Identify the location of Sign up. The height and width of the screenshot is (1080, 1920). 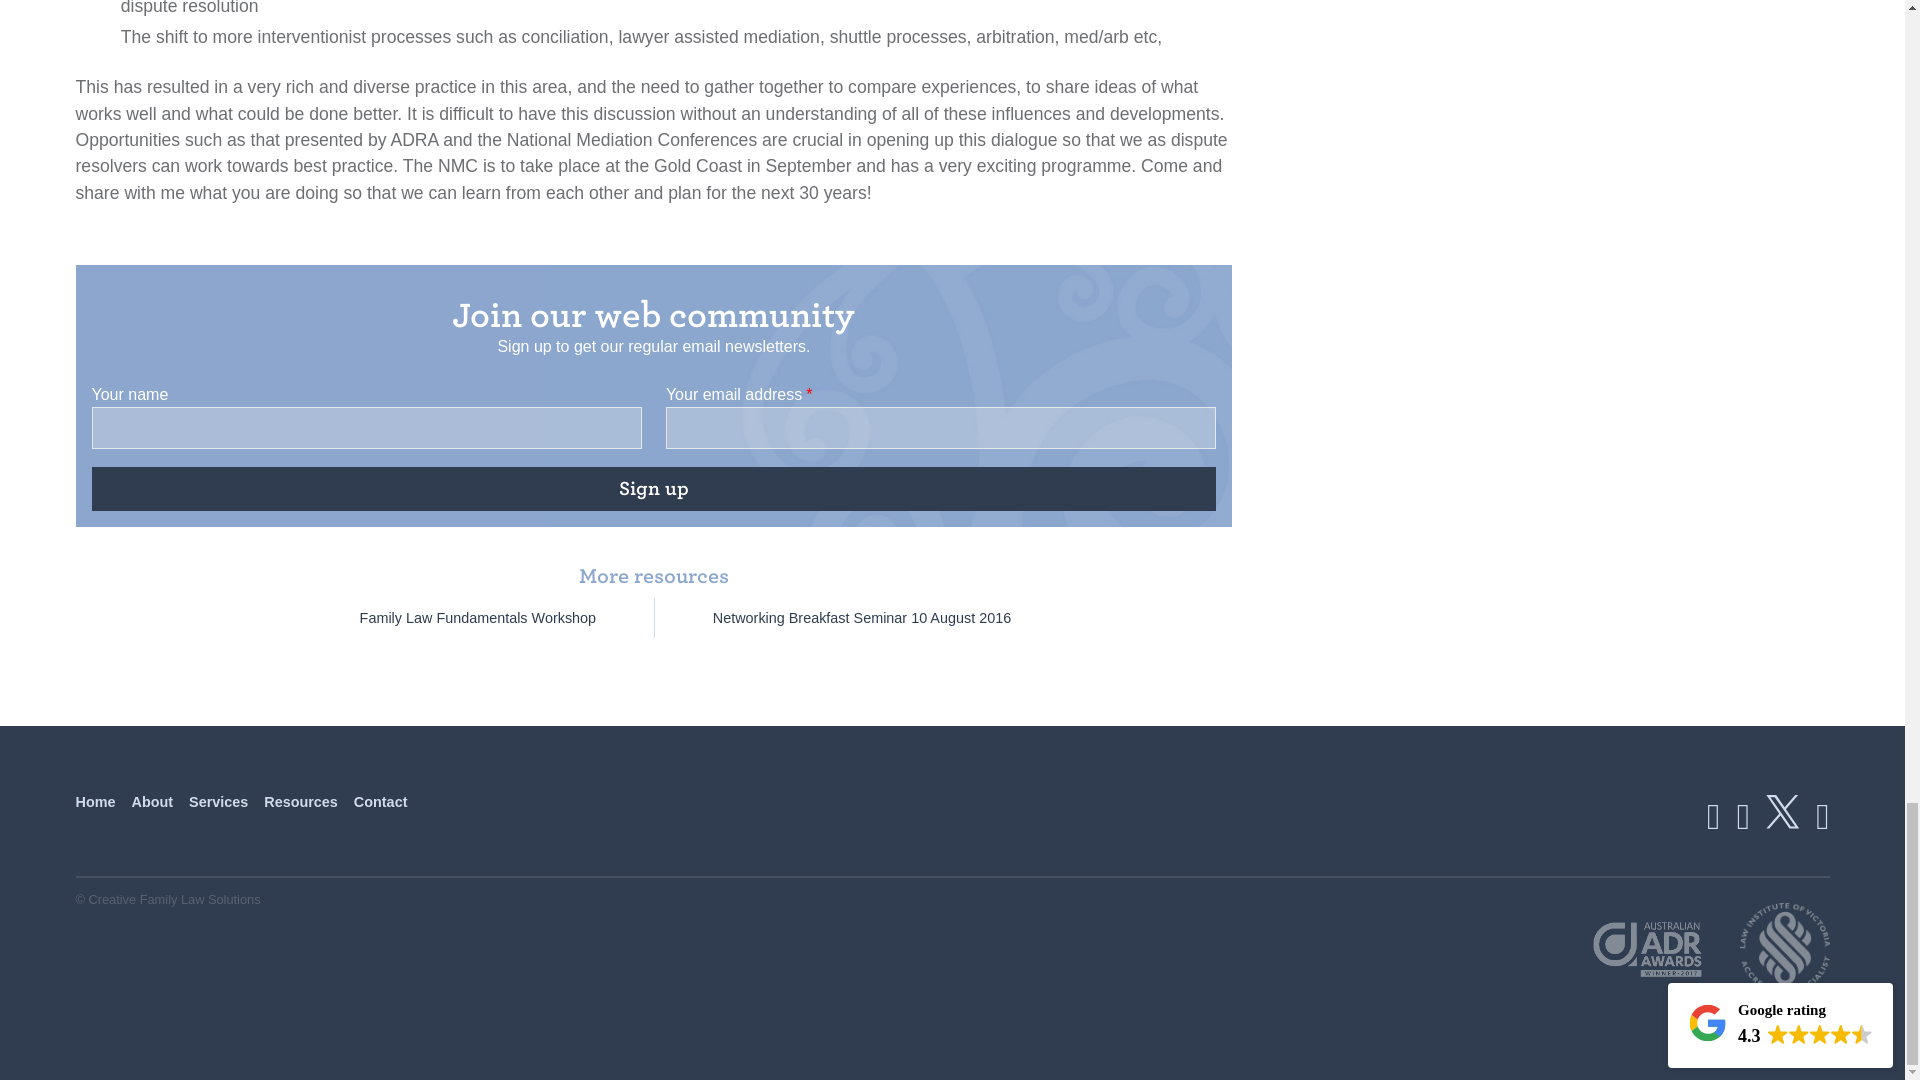
(654, 488).